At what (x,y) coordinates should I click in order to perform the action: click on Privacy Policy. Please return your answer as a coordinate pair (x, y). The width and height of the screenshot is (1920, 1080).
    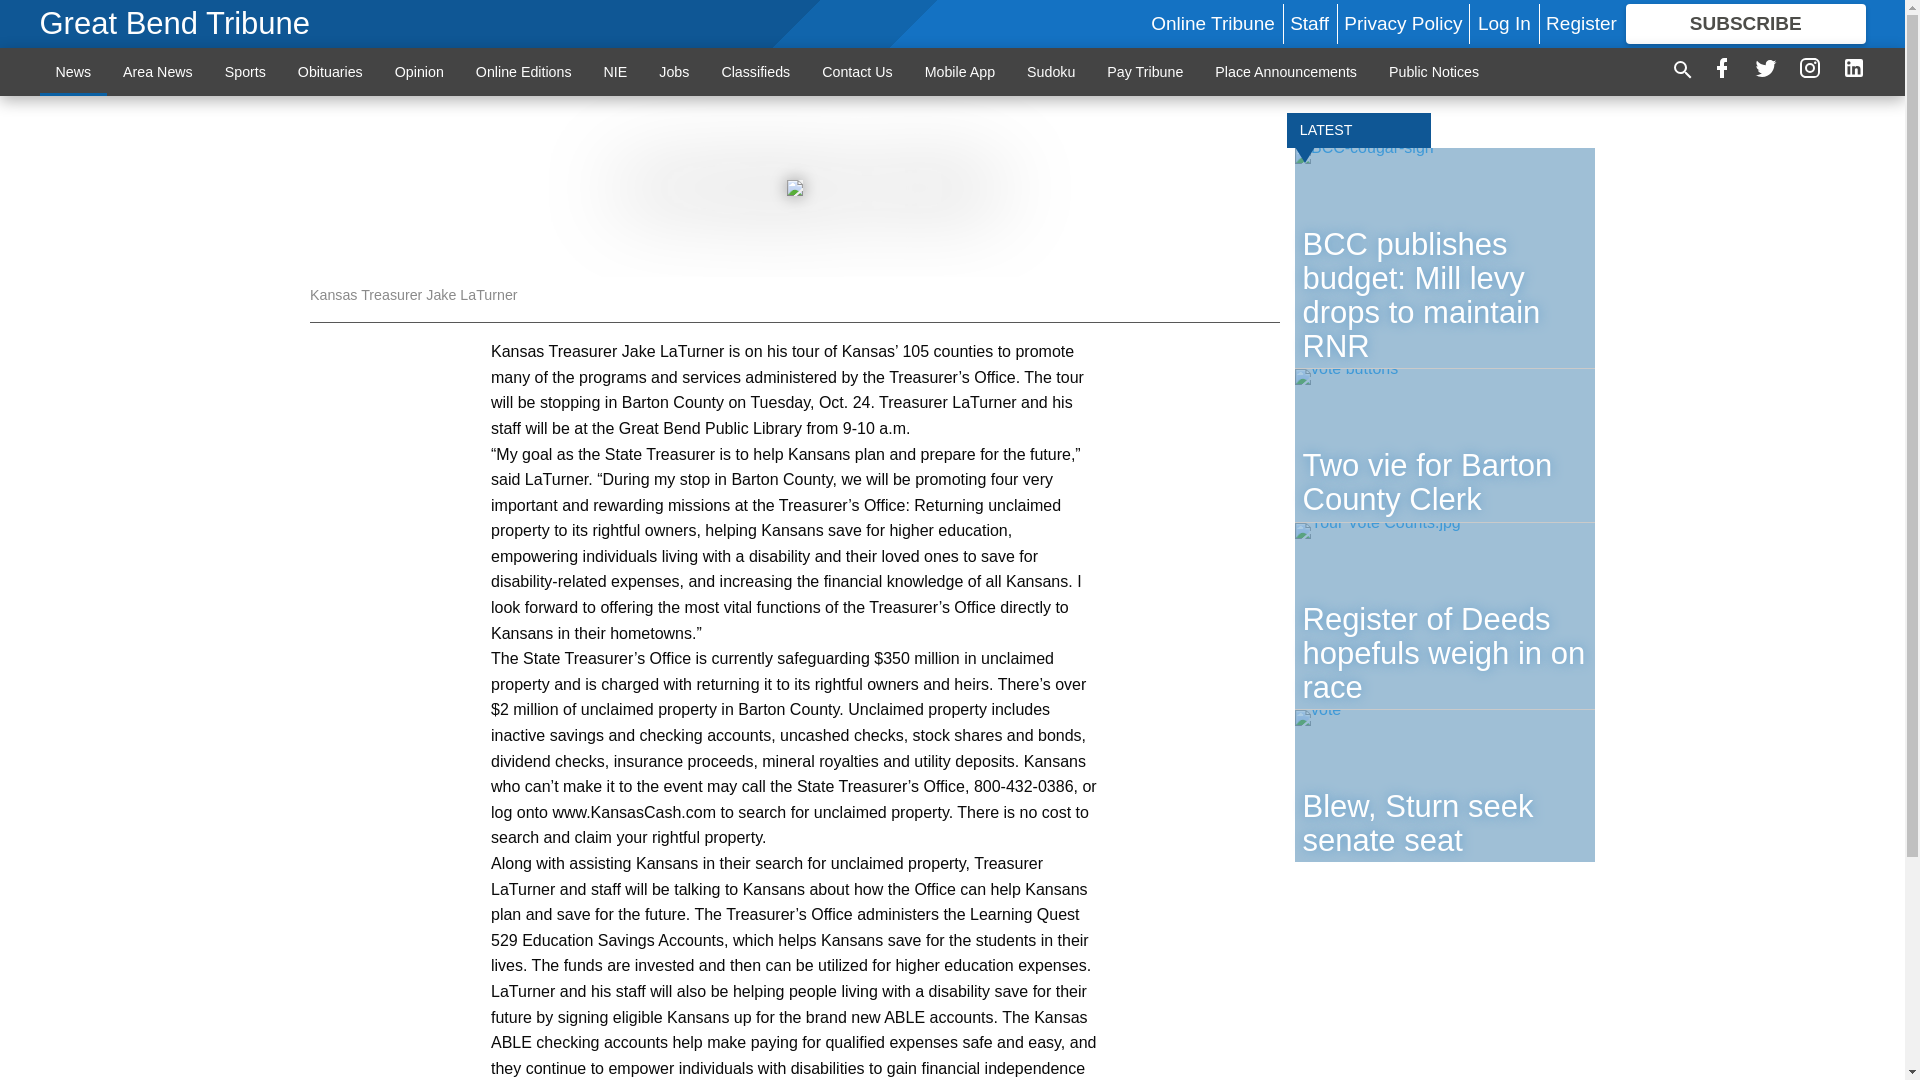
    Looking at the image, I should click on (1402, 23).